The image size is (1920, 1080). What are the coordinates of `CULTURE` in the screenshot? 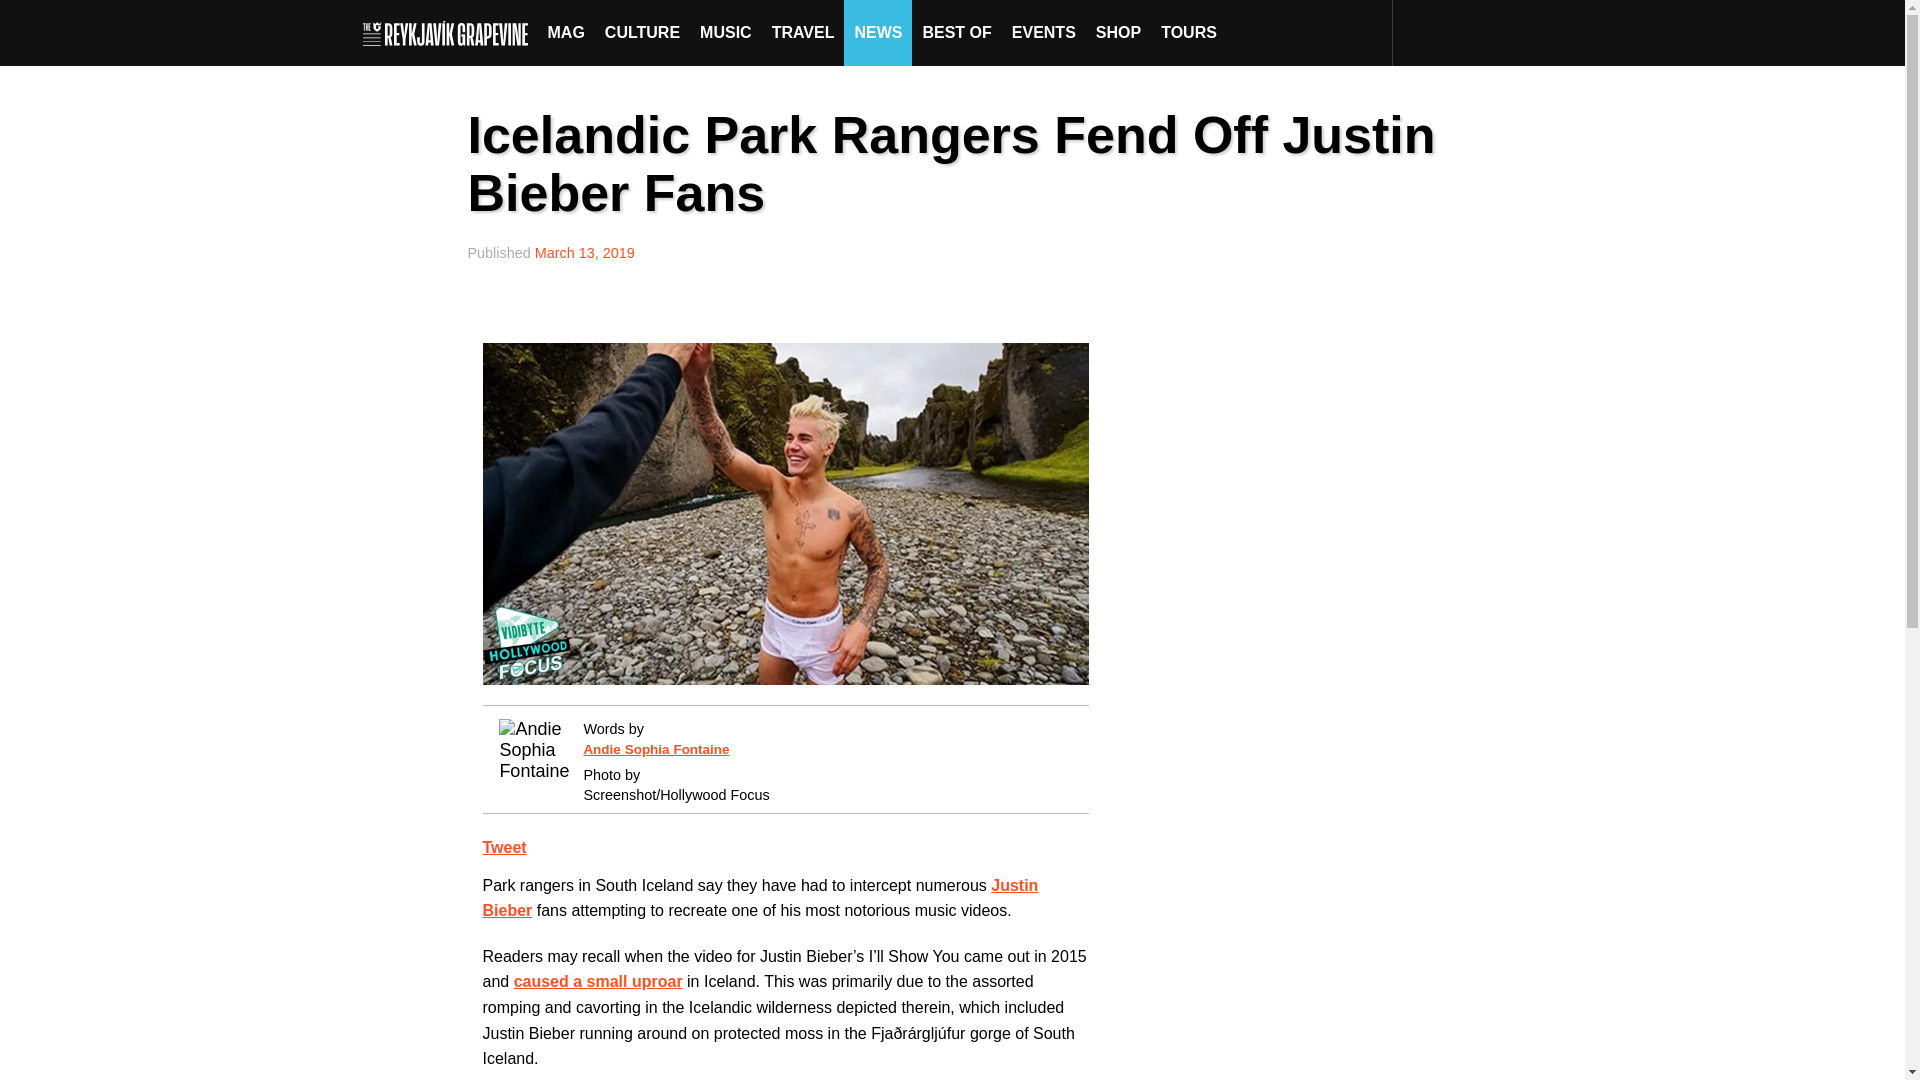 It's located at (642, 32).